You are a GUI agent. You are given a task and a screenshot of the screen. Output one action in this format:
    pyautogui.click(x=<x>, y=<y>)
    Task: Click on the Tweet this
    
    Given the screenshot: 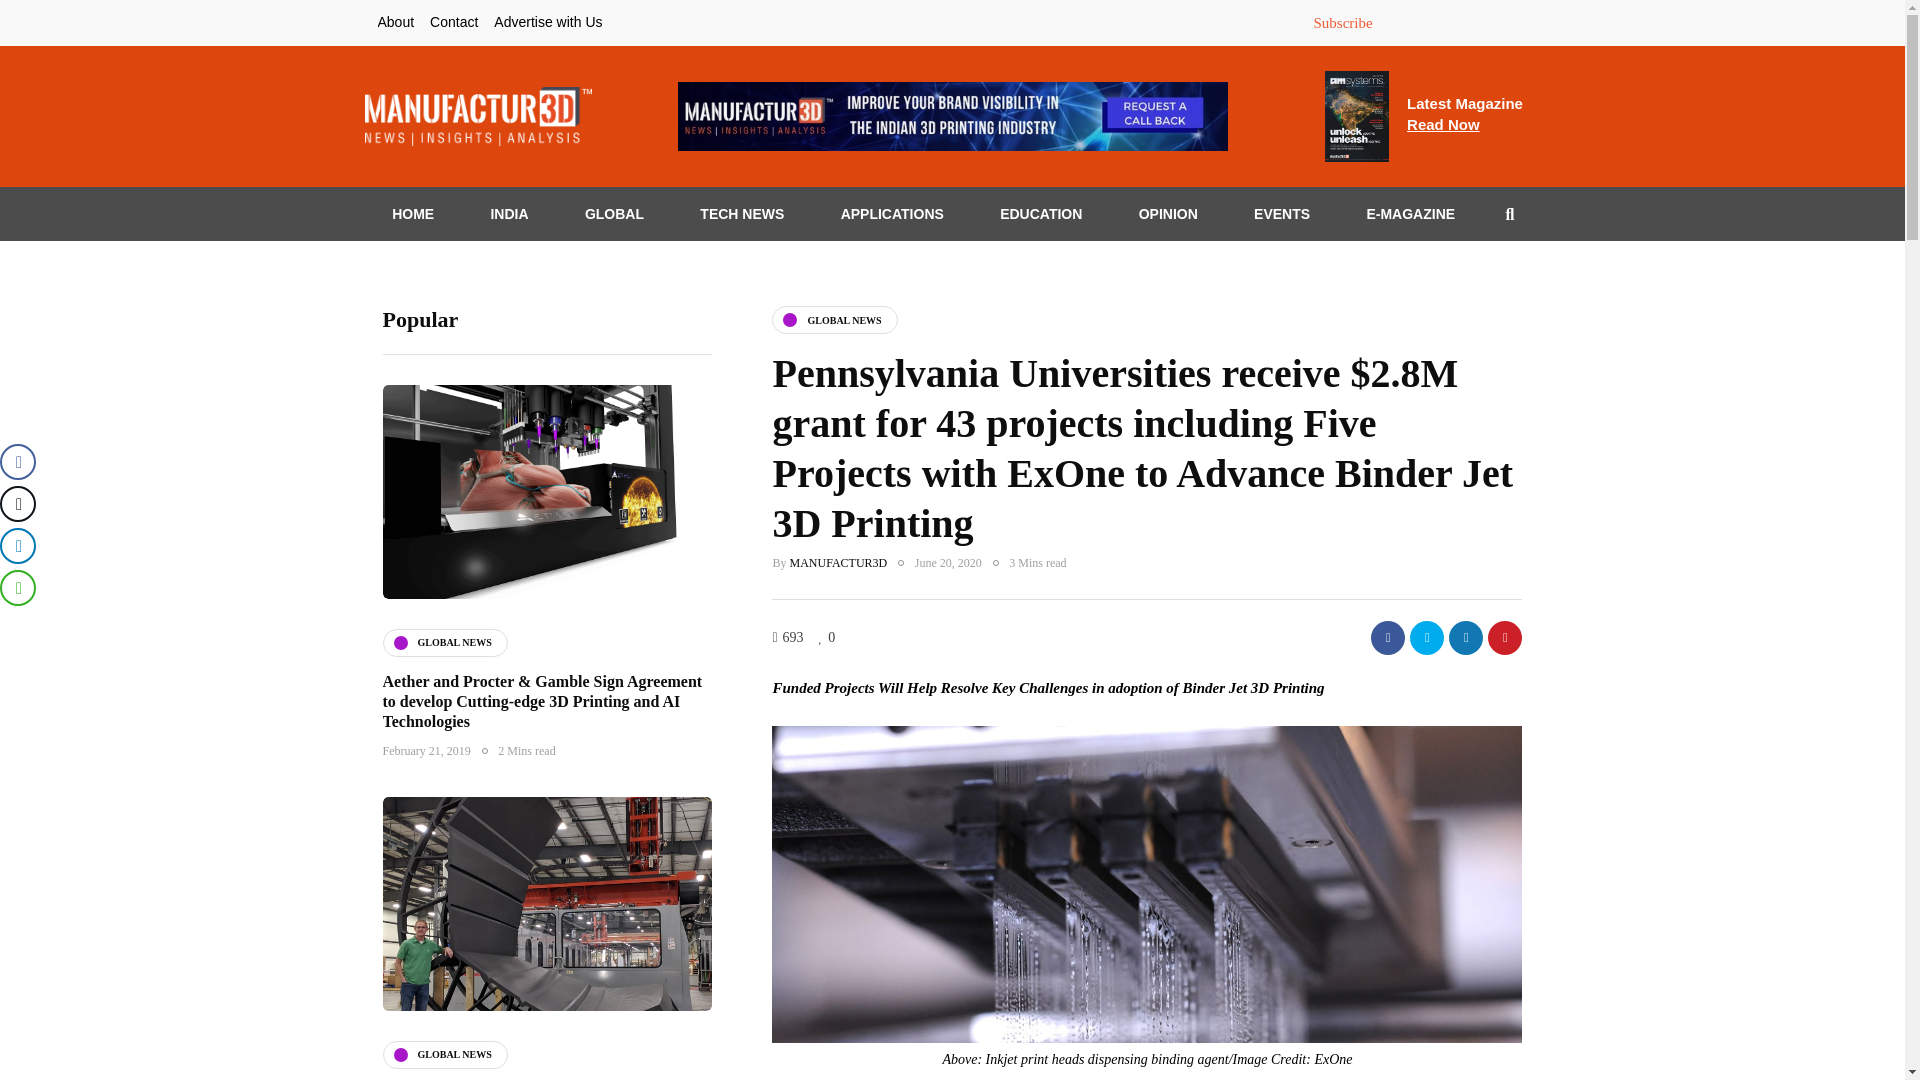 What is the action you would take?
    pyautogui.click(x=614, y=213)
    